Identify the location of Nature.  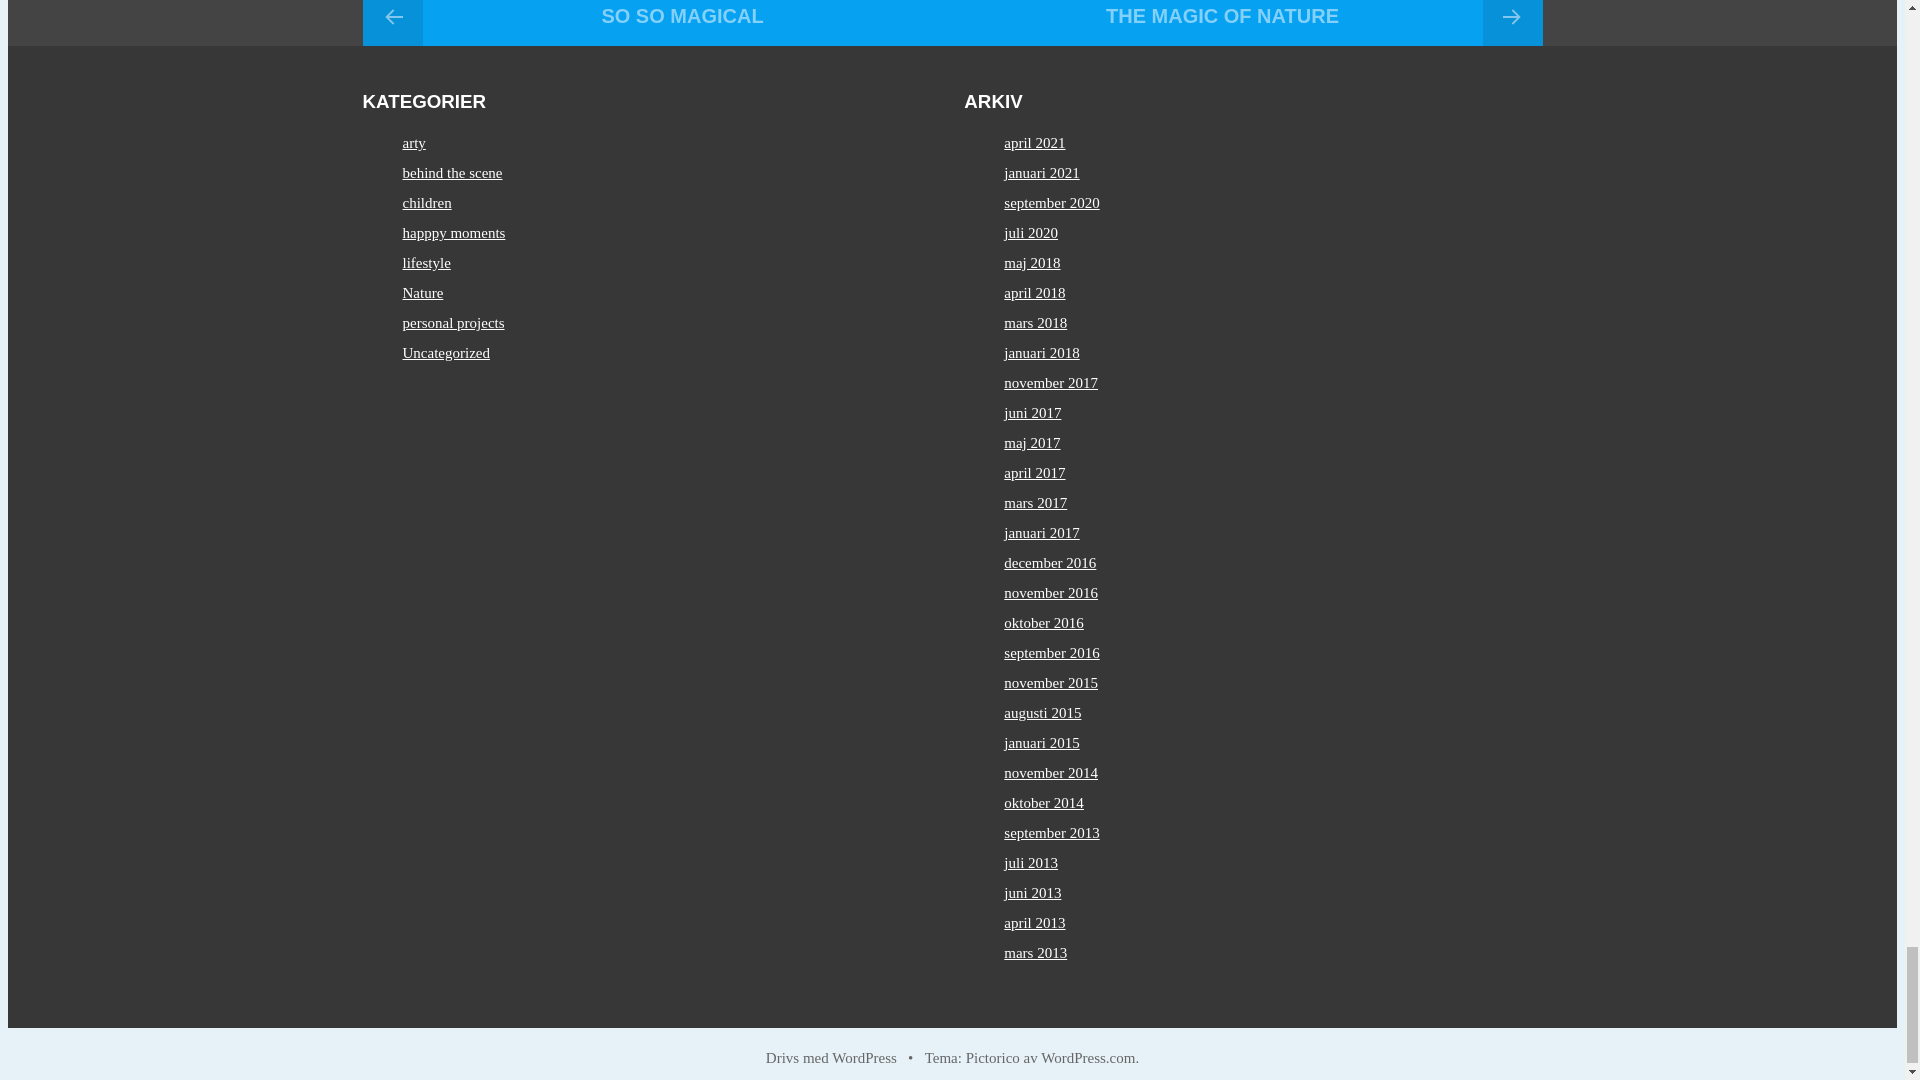
(422, 293).